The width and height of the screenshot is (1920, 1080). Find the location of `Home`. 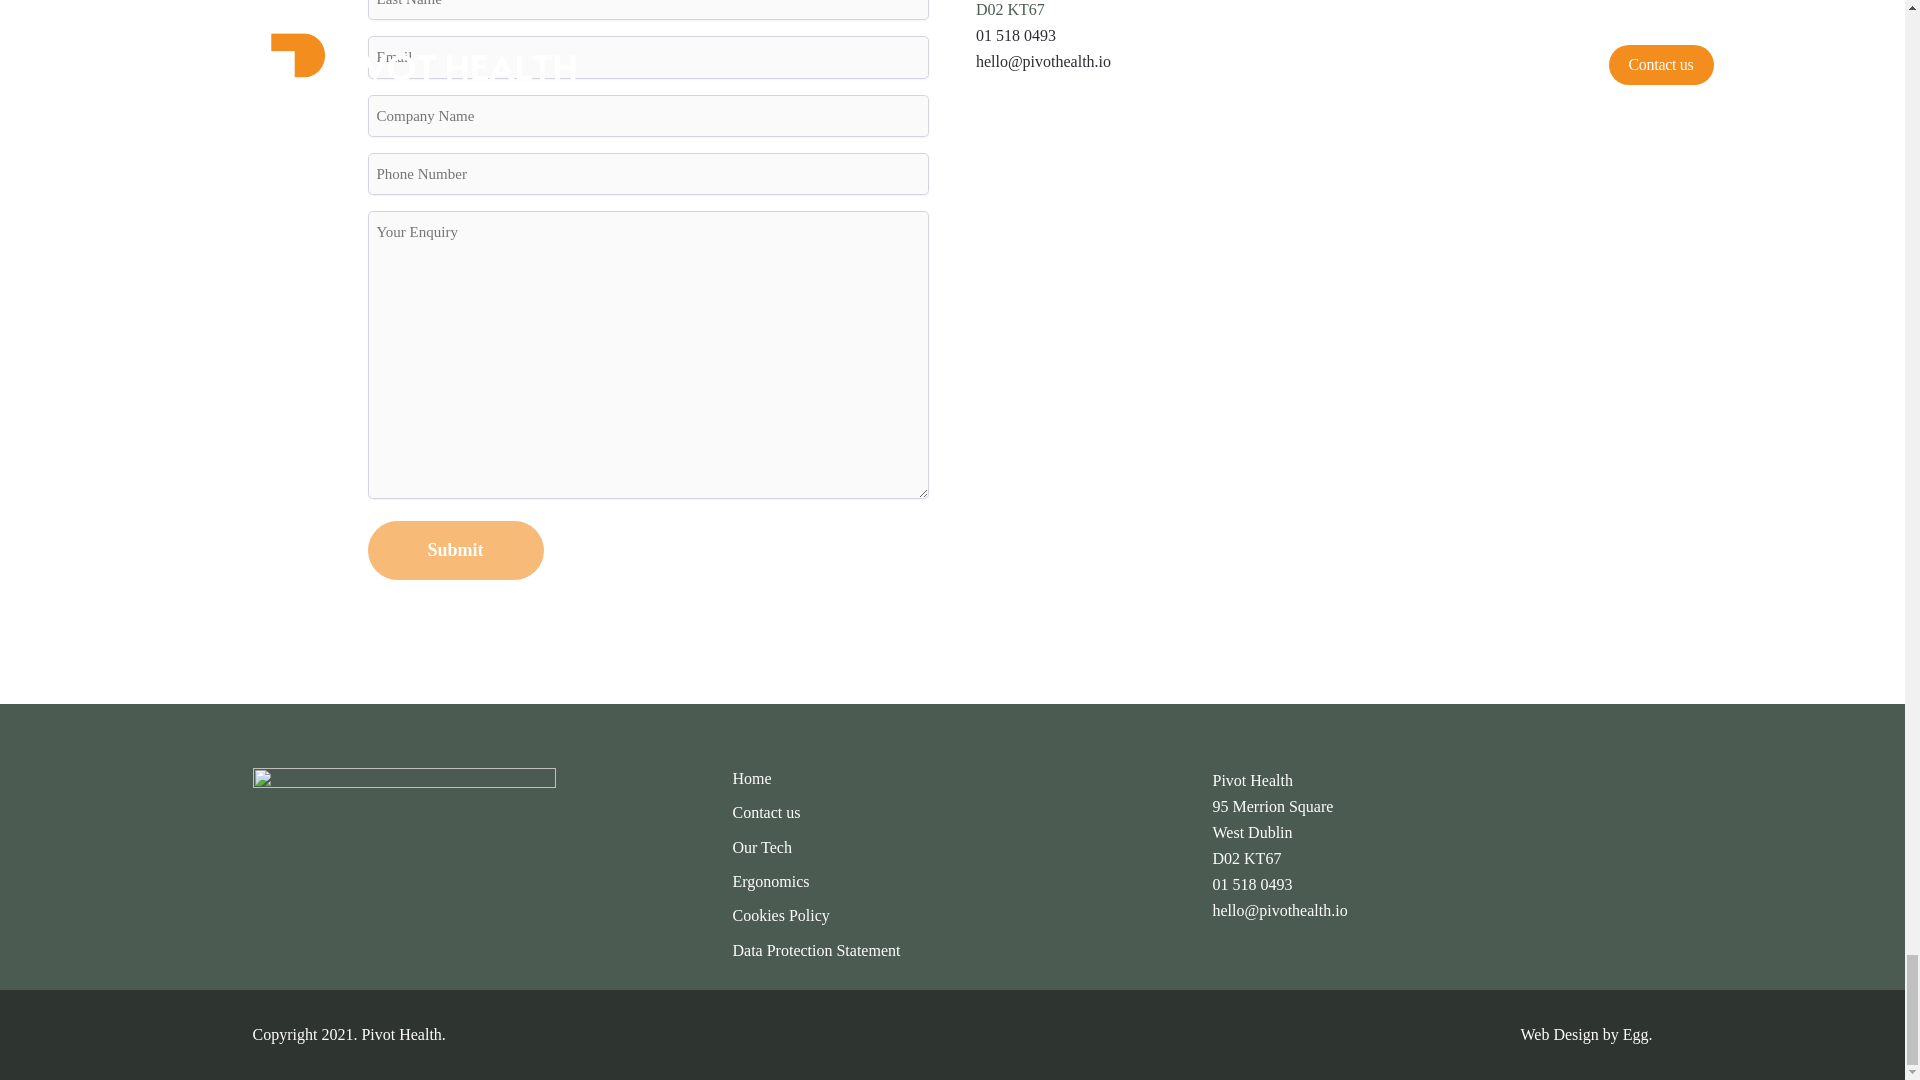

Home is located at coordinates (751, 778).